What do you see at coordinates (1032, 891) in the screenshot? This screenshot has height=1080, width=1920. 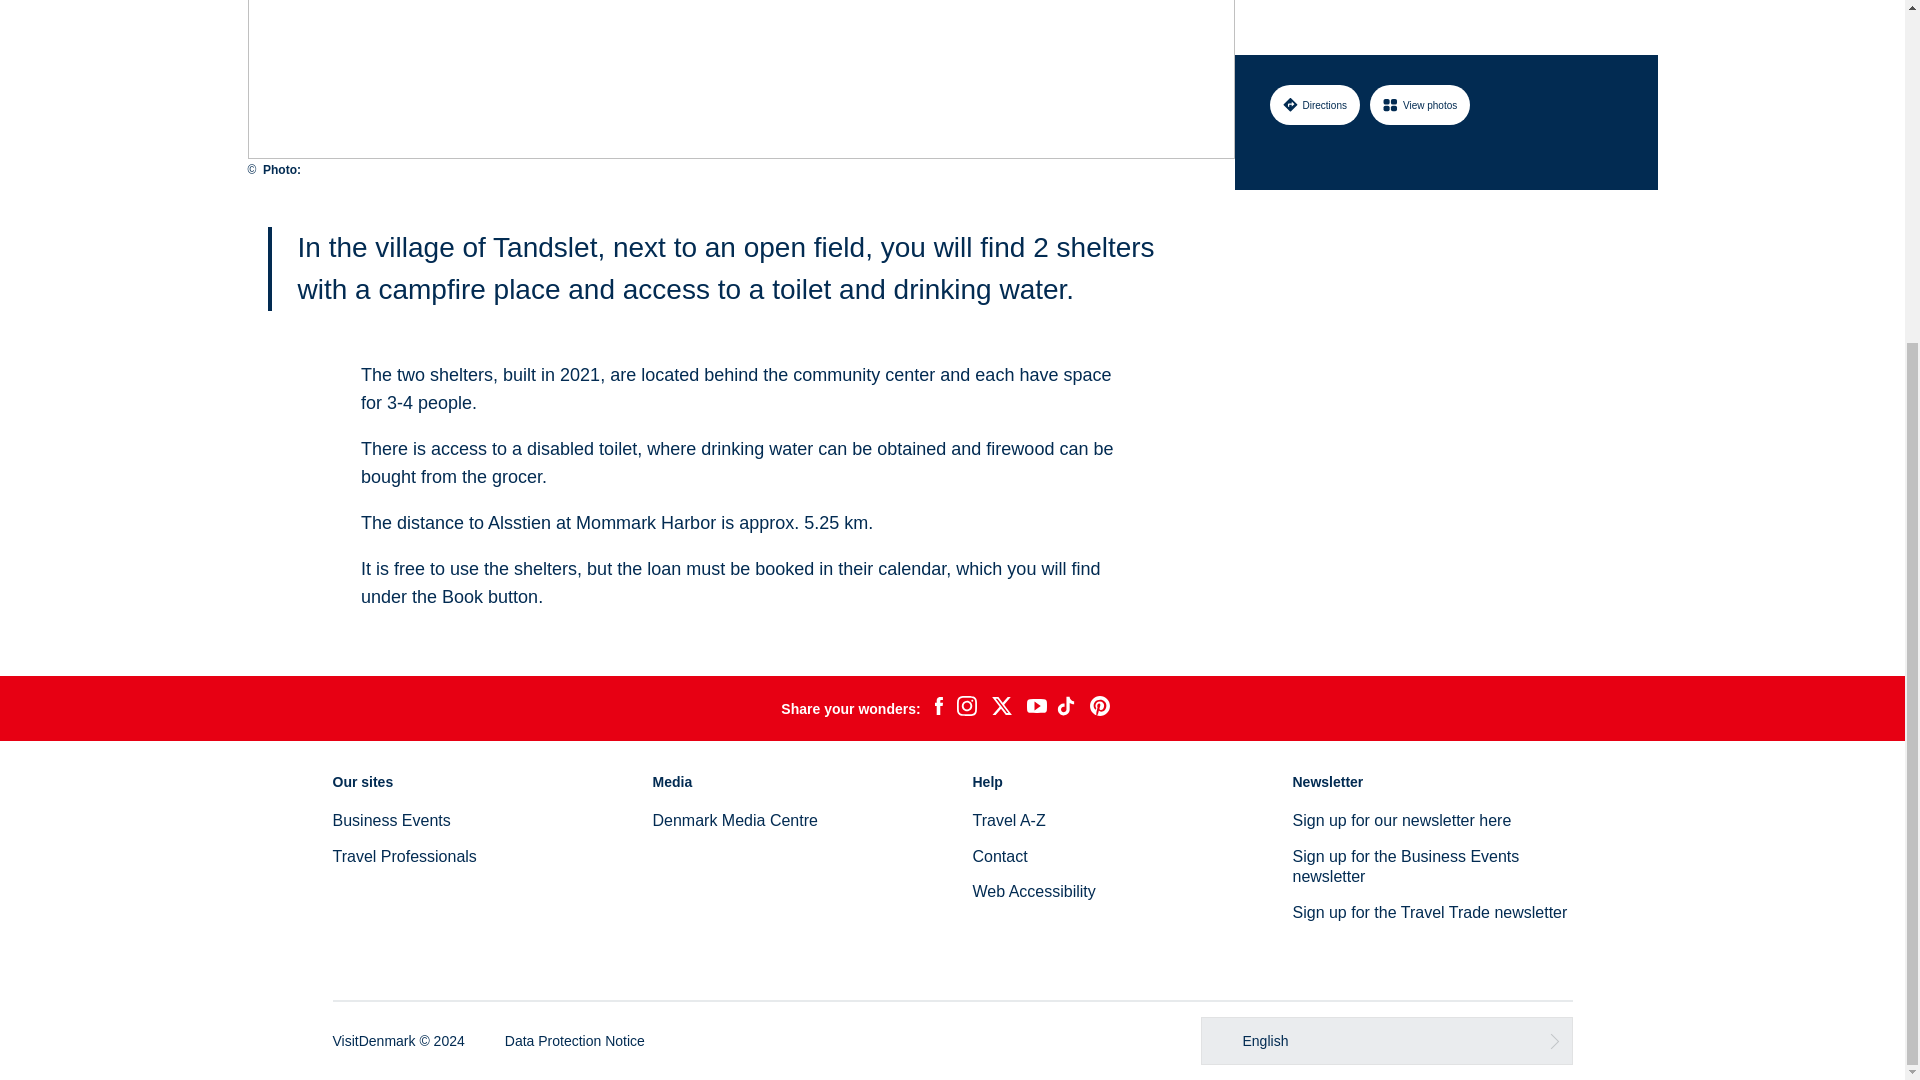 I see `Web Accessibility` at bounding box center [1032, 891].